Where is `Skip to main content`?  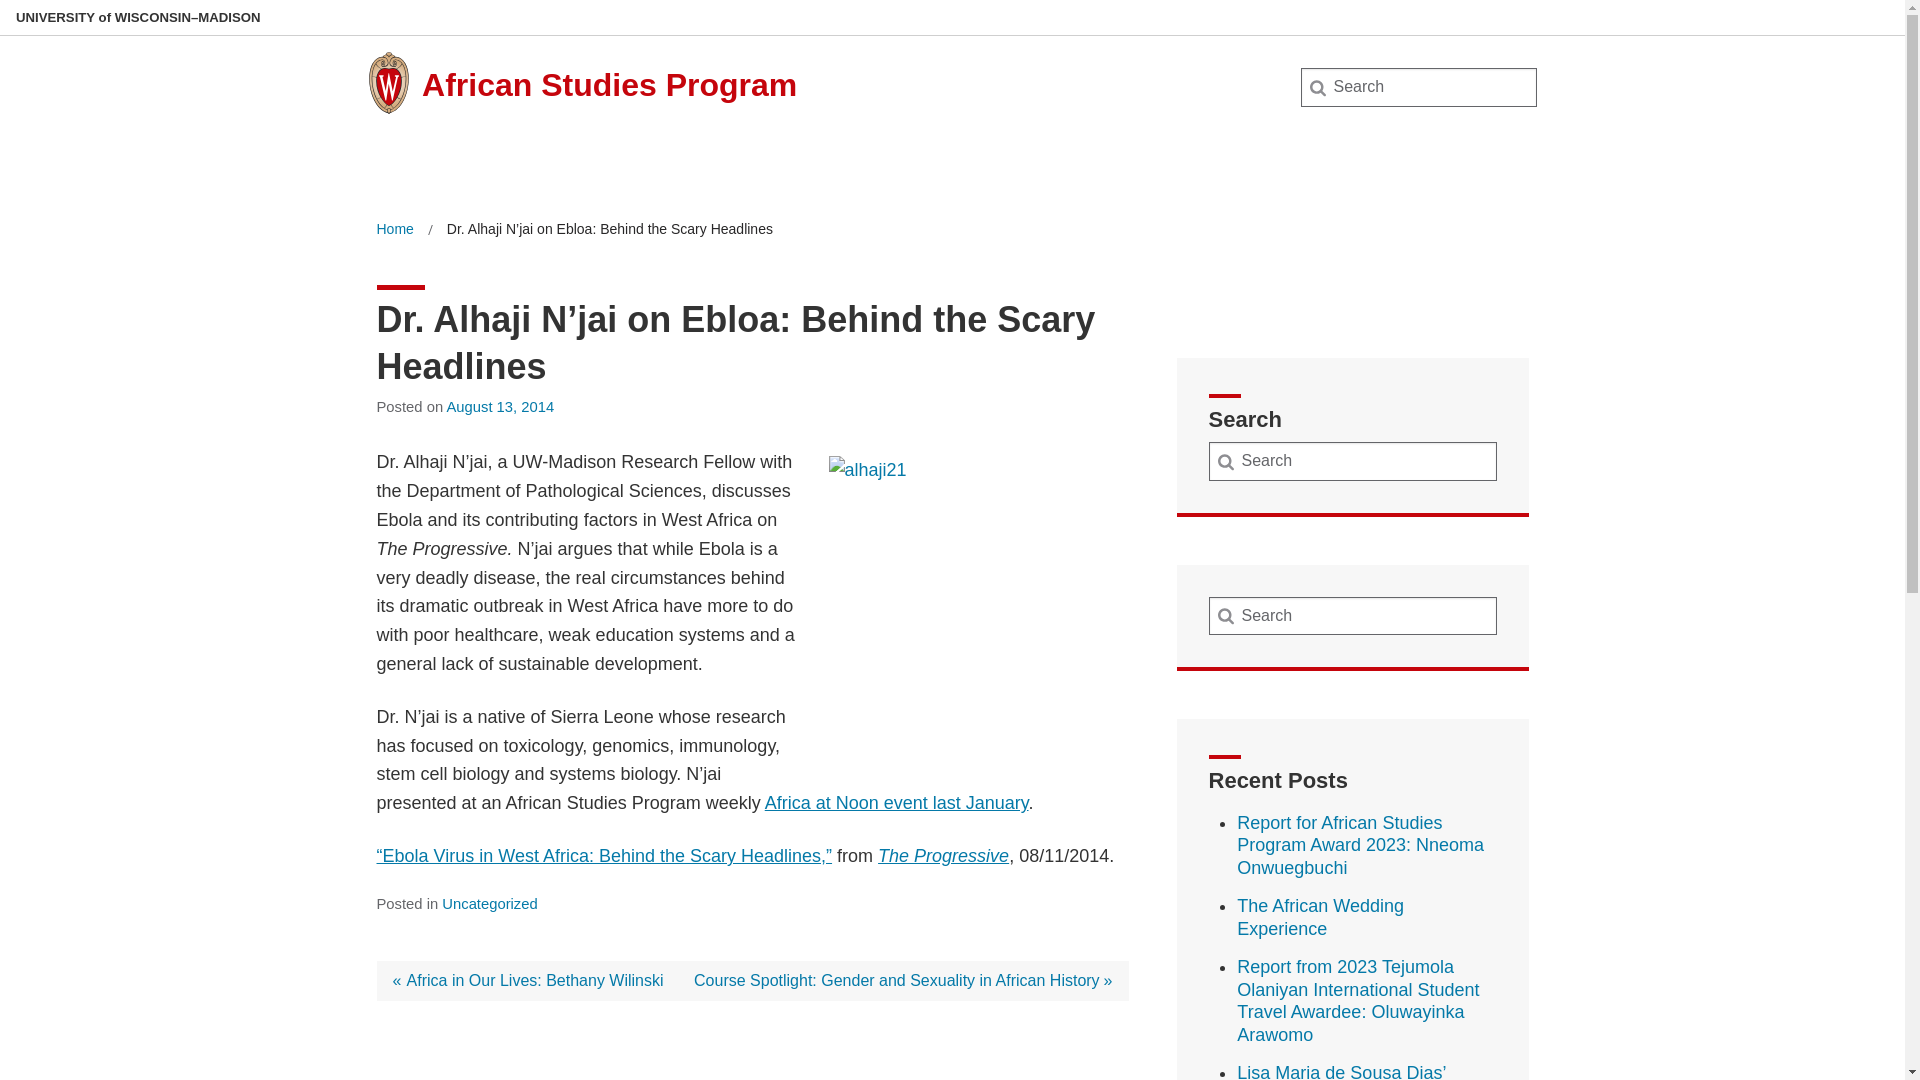 Skip to main content is located at coordinates (4, 4).